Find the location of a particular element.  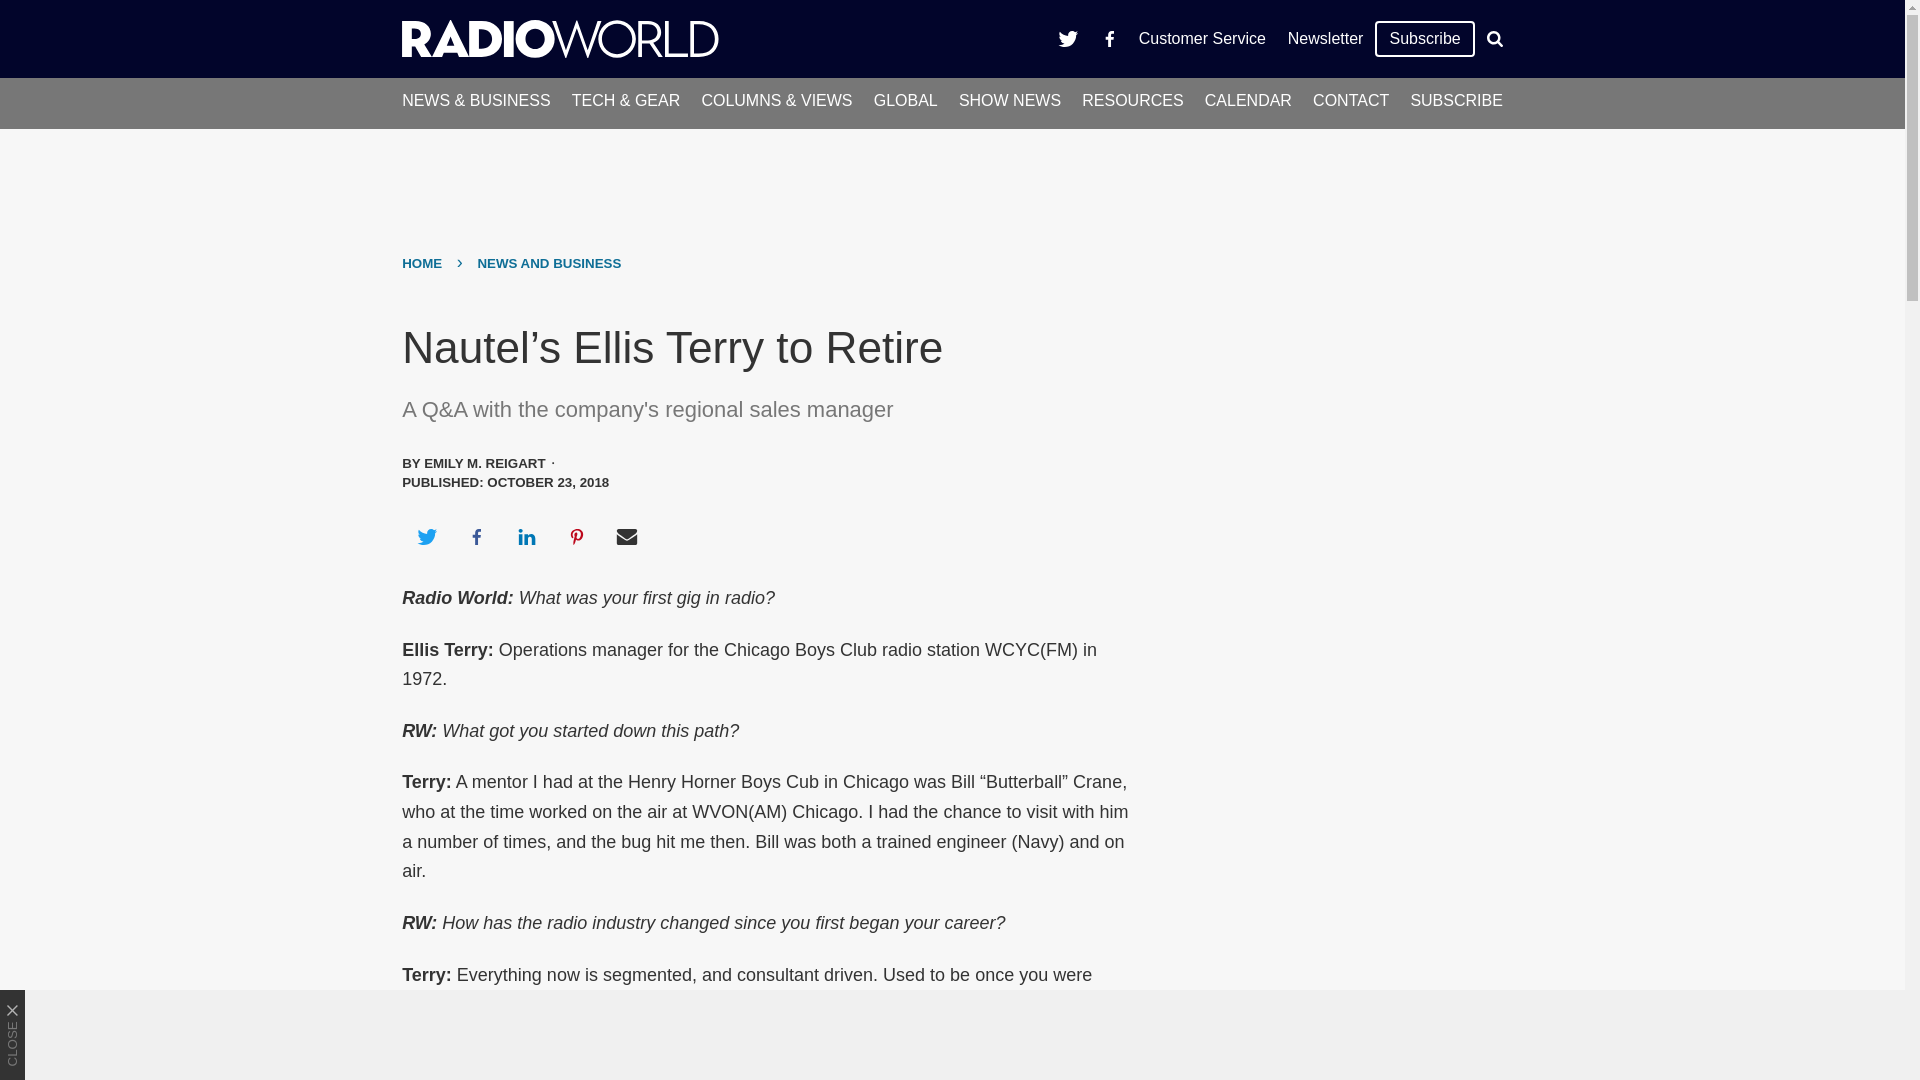

Share on Pinterest is located at coordinates (577, 536).